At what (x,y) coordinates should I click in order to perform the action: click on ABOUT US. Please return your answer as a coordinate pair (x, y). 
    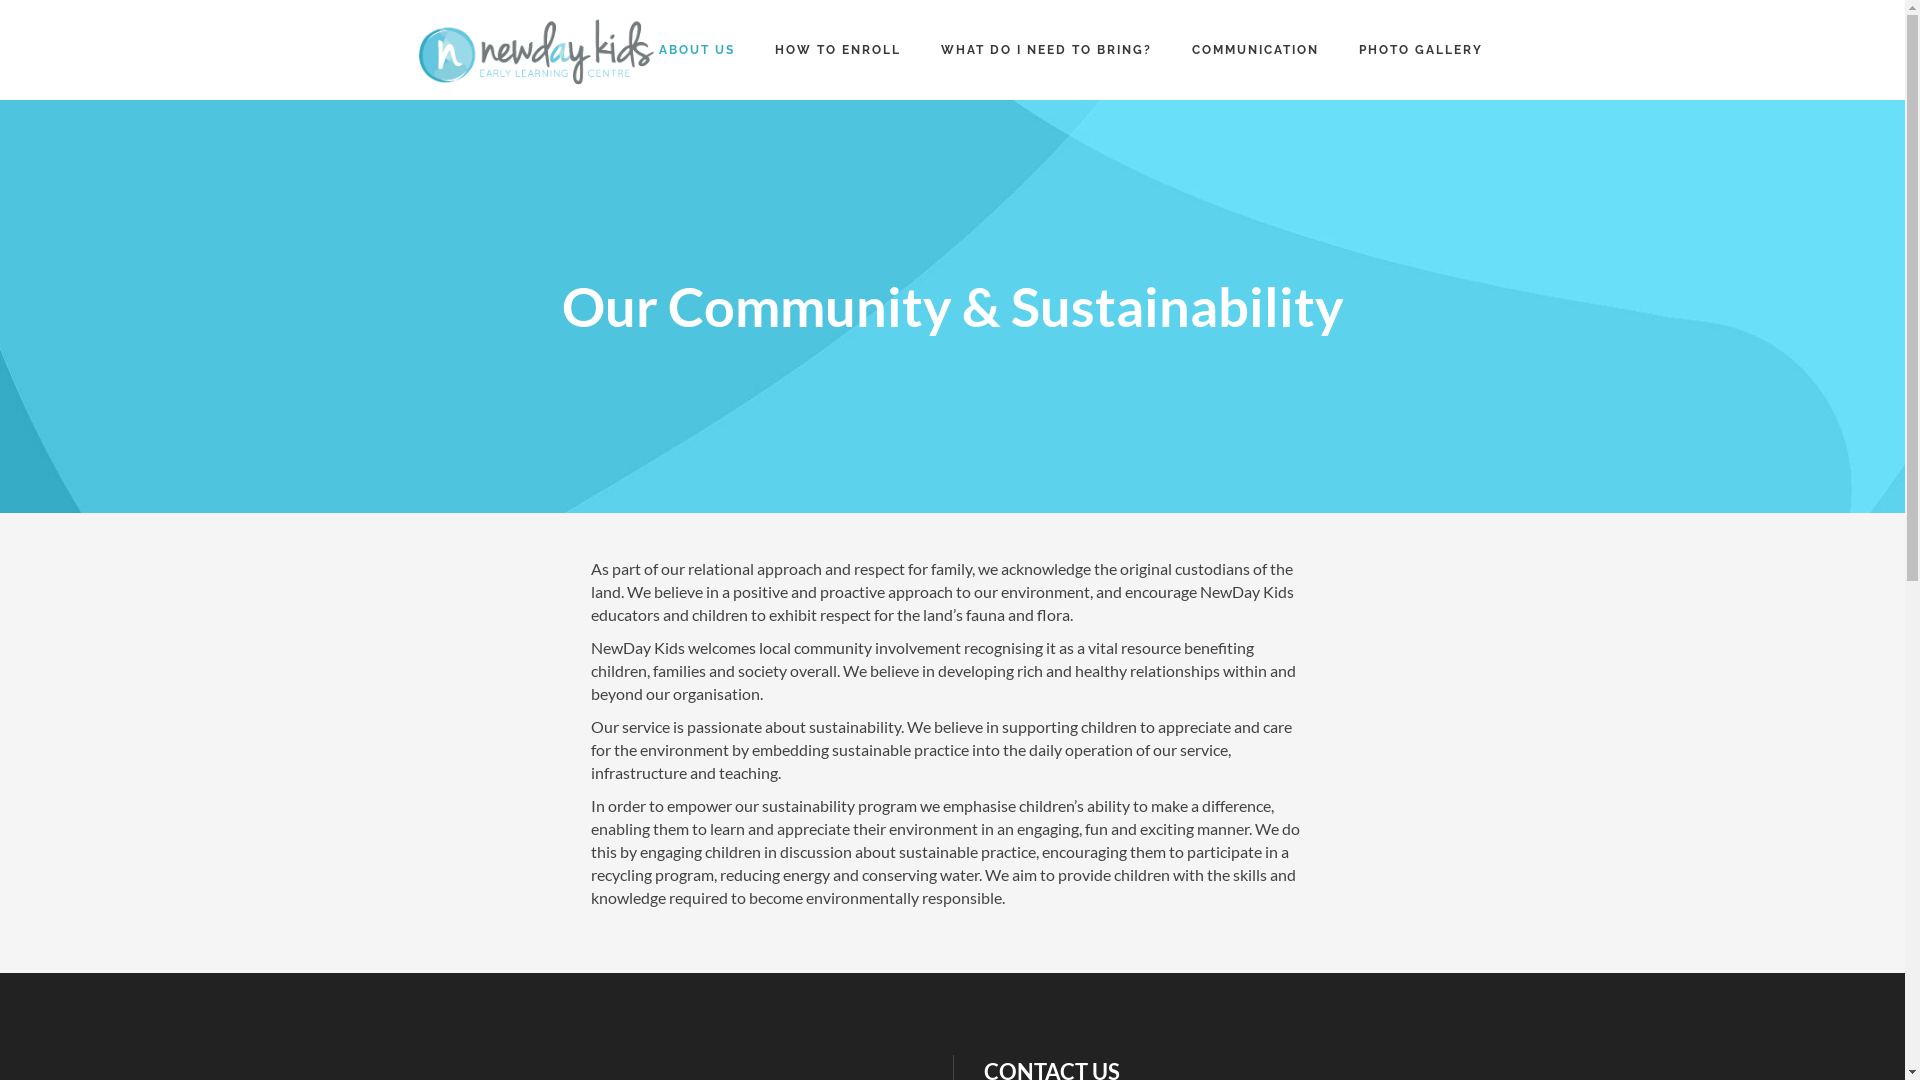
    Looking at the image, I should click on (696, 50).